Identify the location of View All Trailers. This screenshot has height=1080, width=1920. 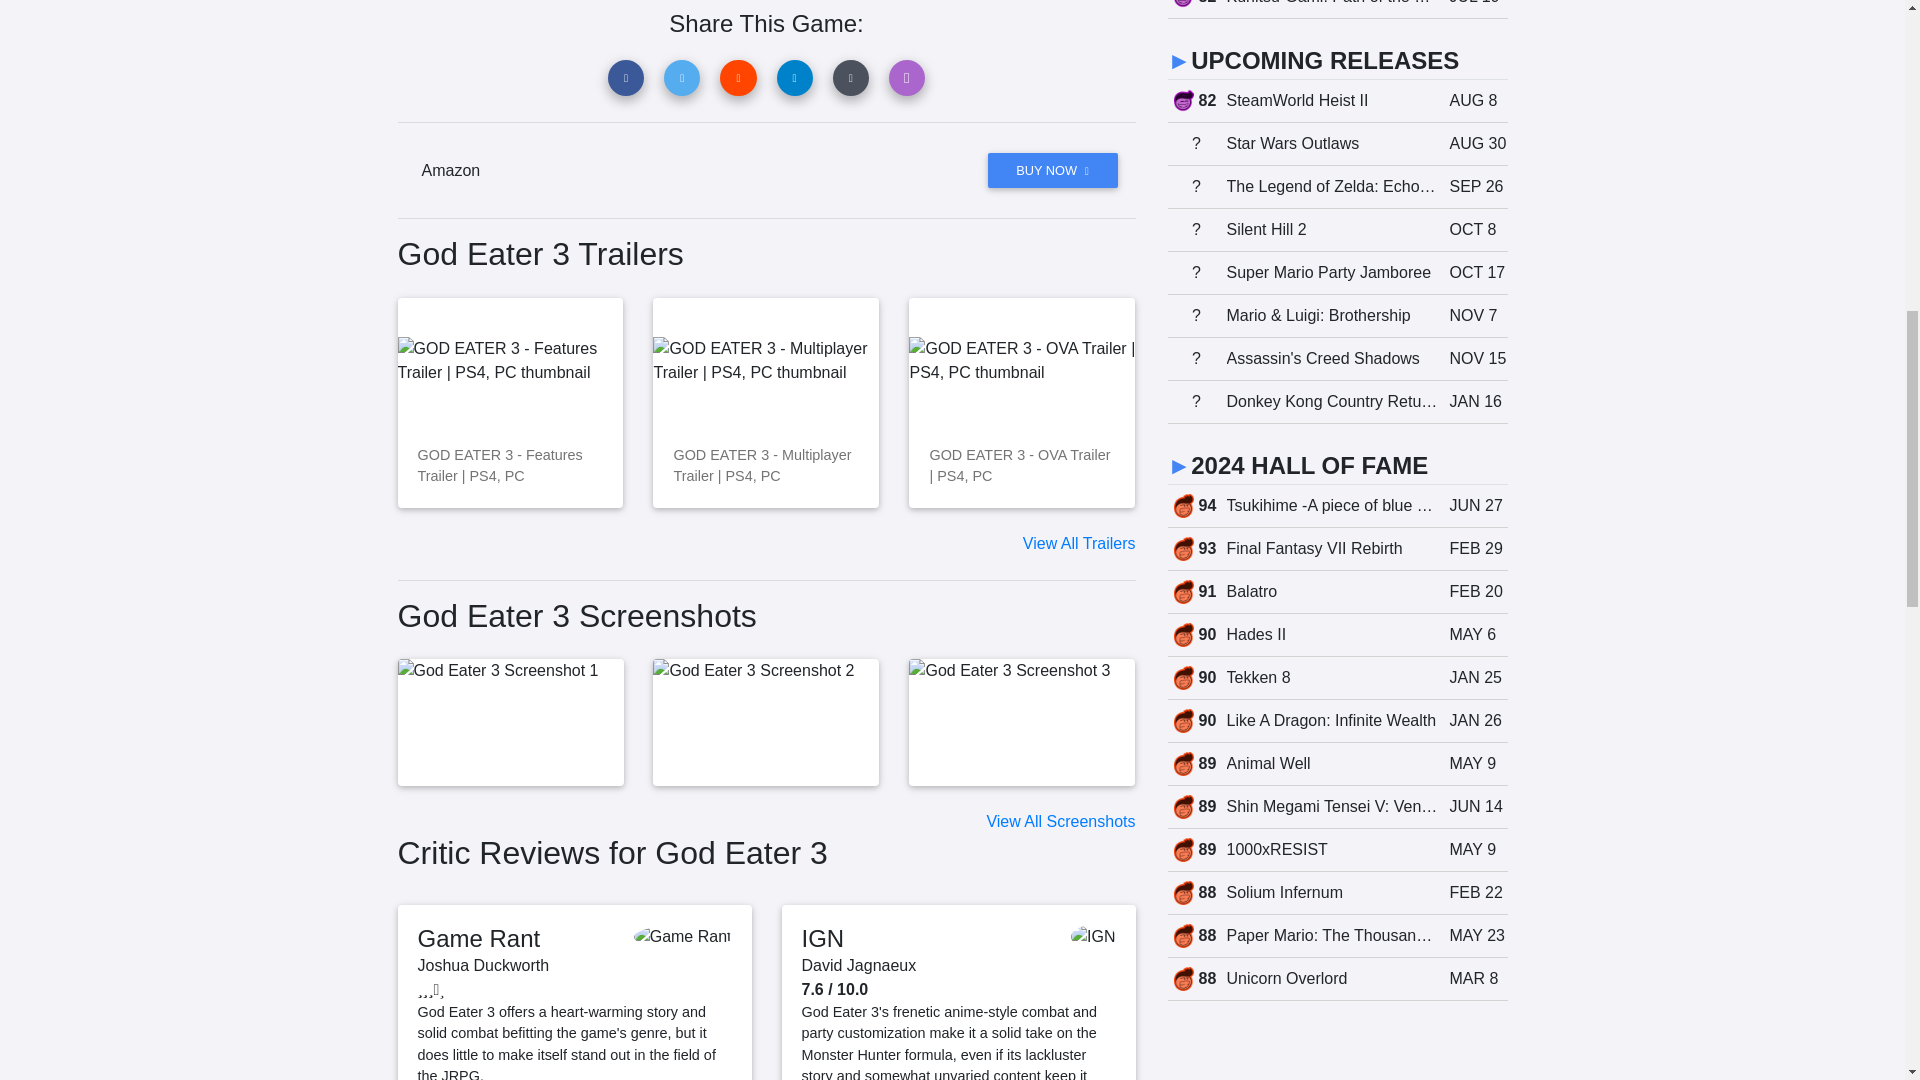
(1080, 542).